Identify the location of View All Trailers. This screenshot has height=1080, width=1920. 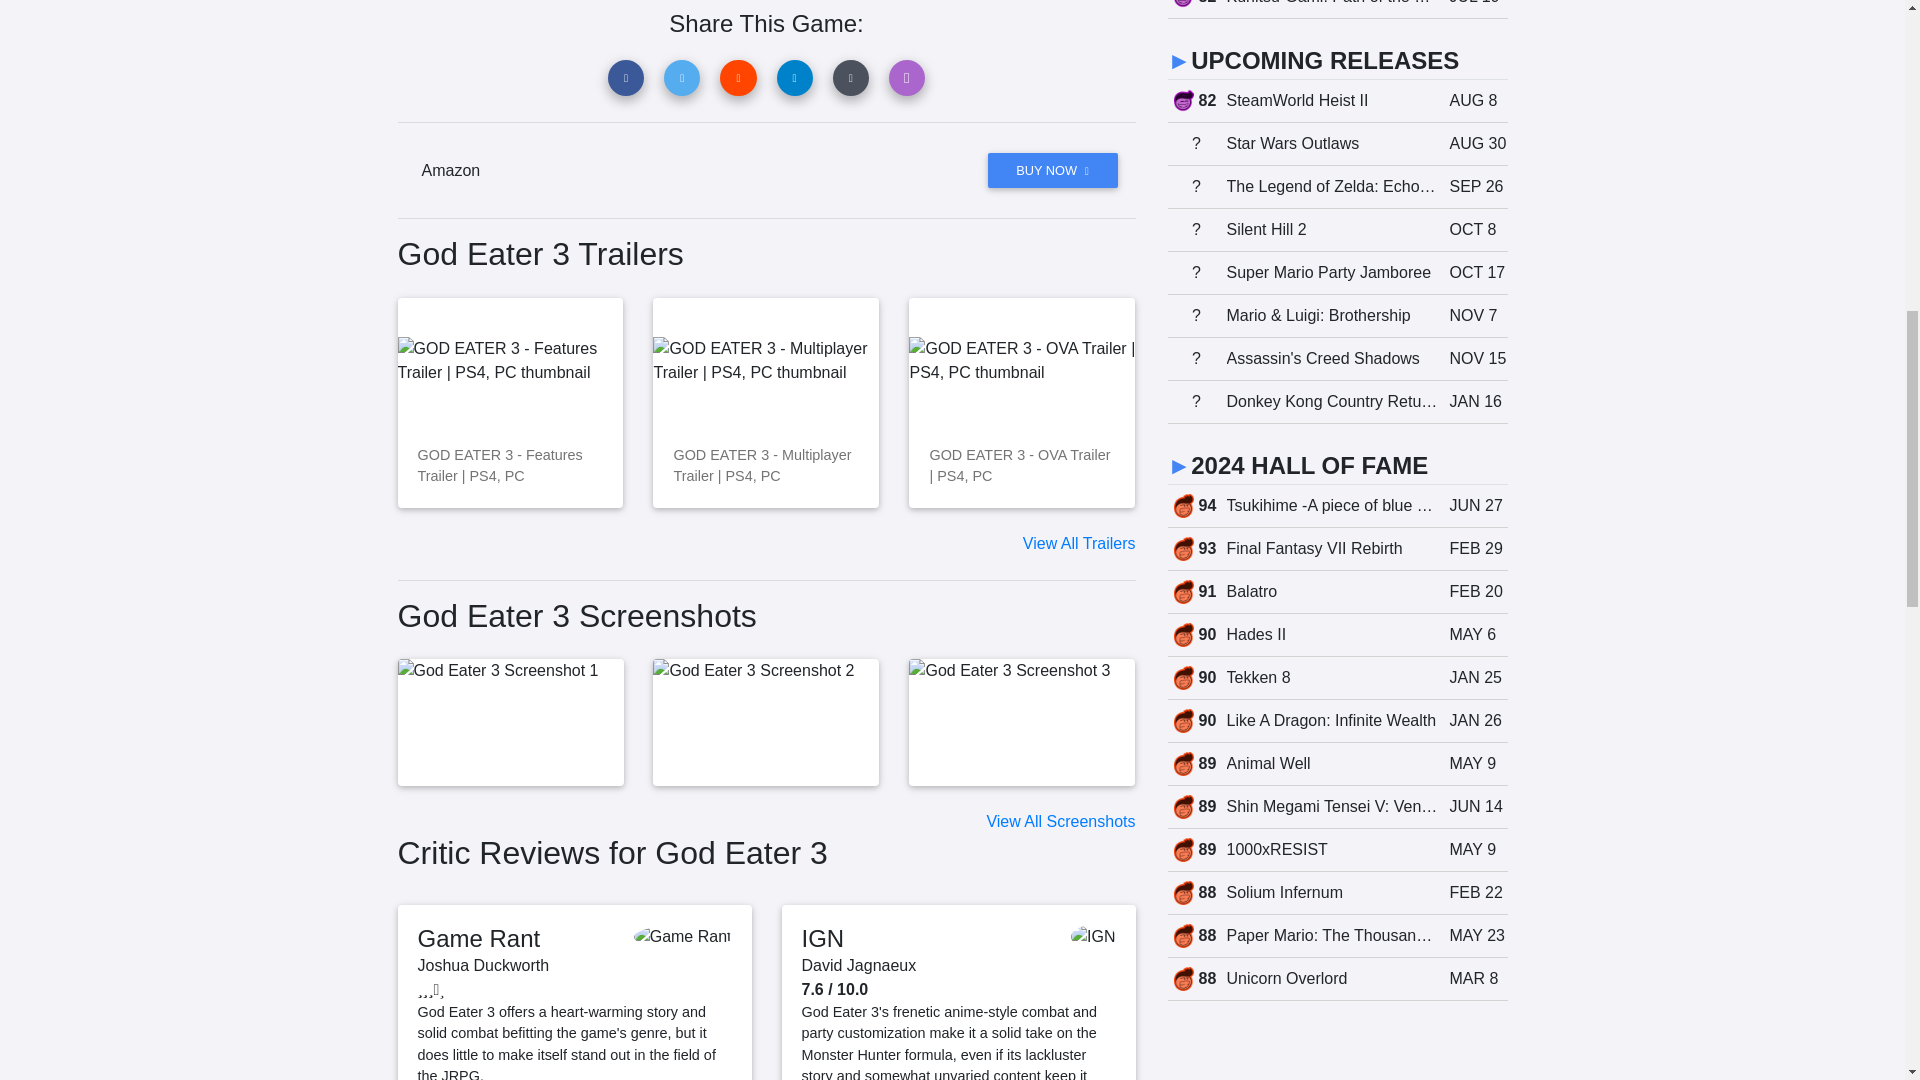
(1080, 542).